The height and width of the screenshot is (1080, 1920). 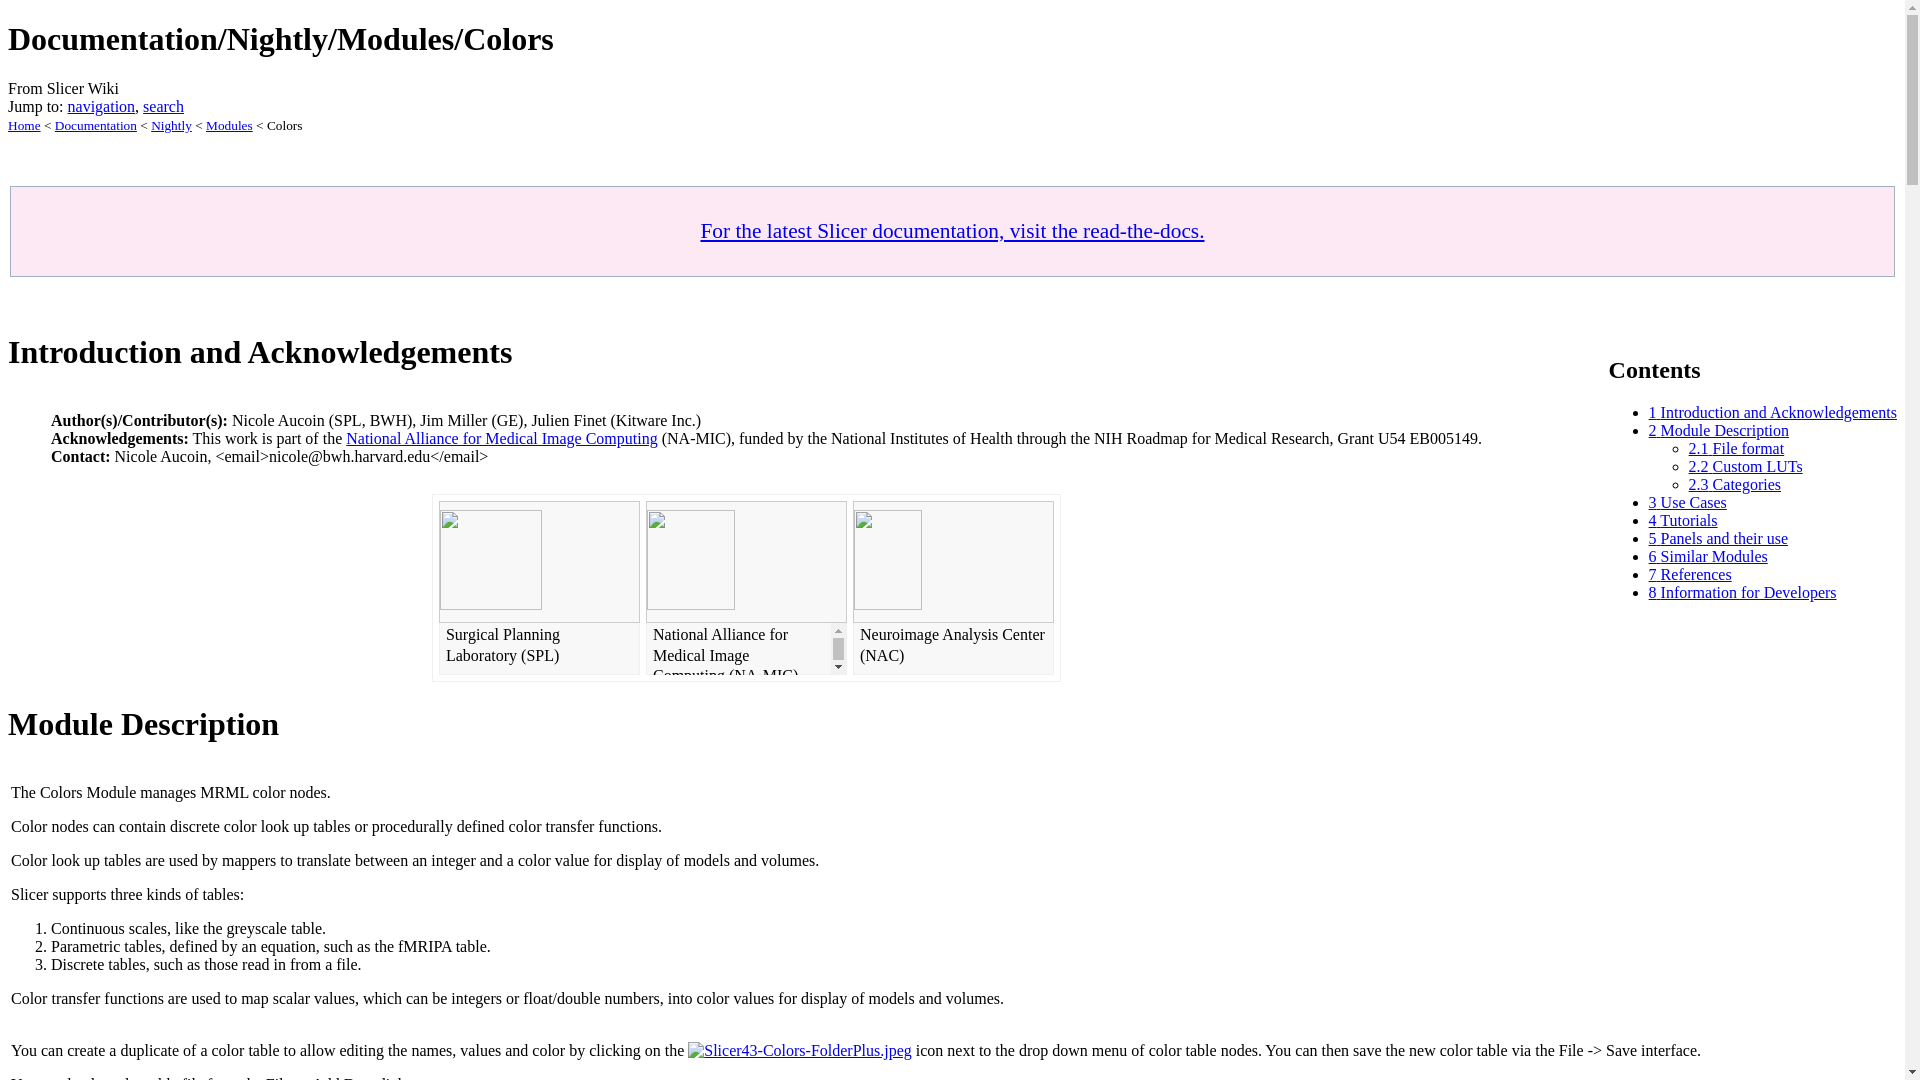 I want to click on search, so click(x=163, y=106).